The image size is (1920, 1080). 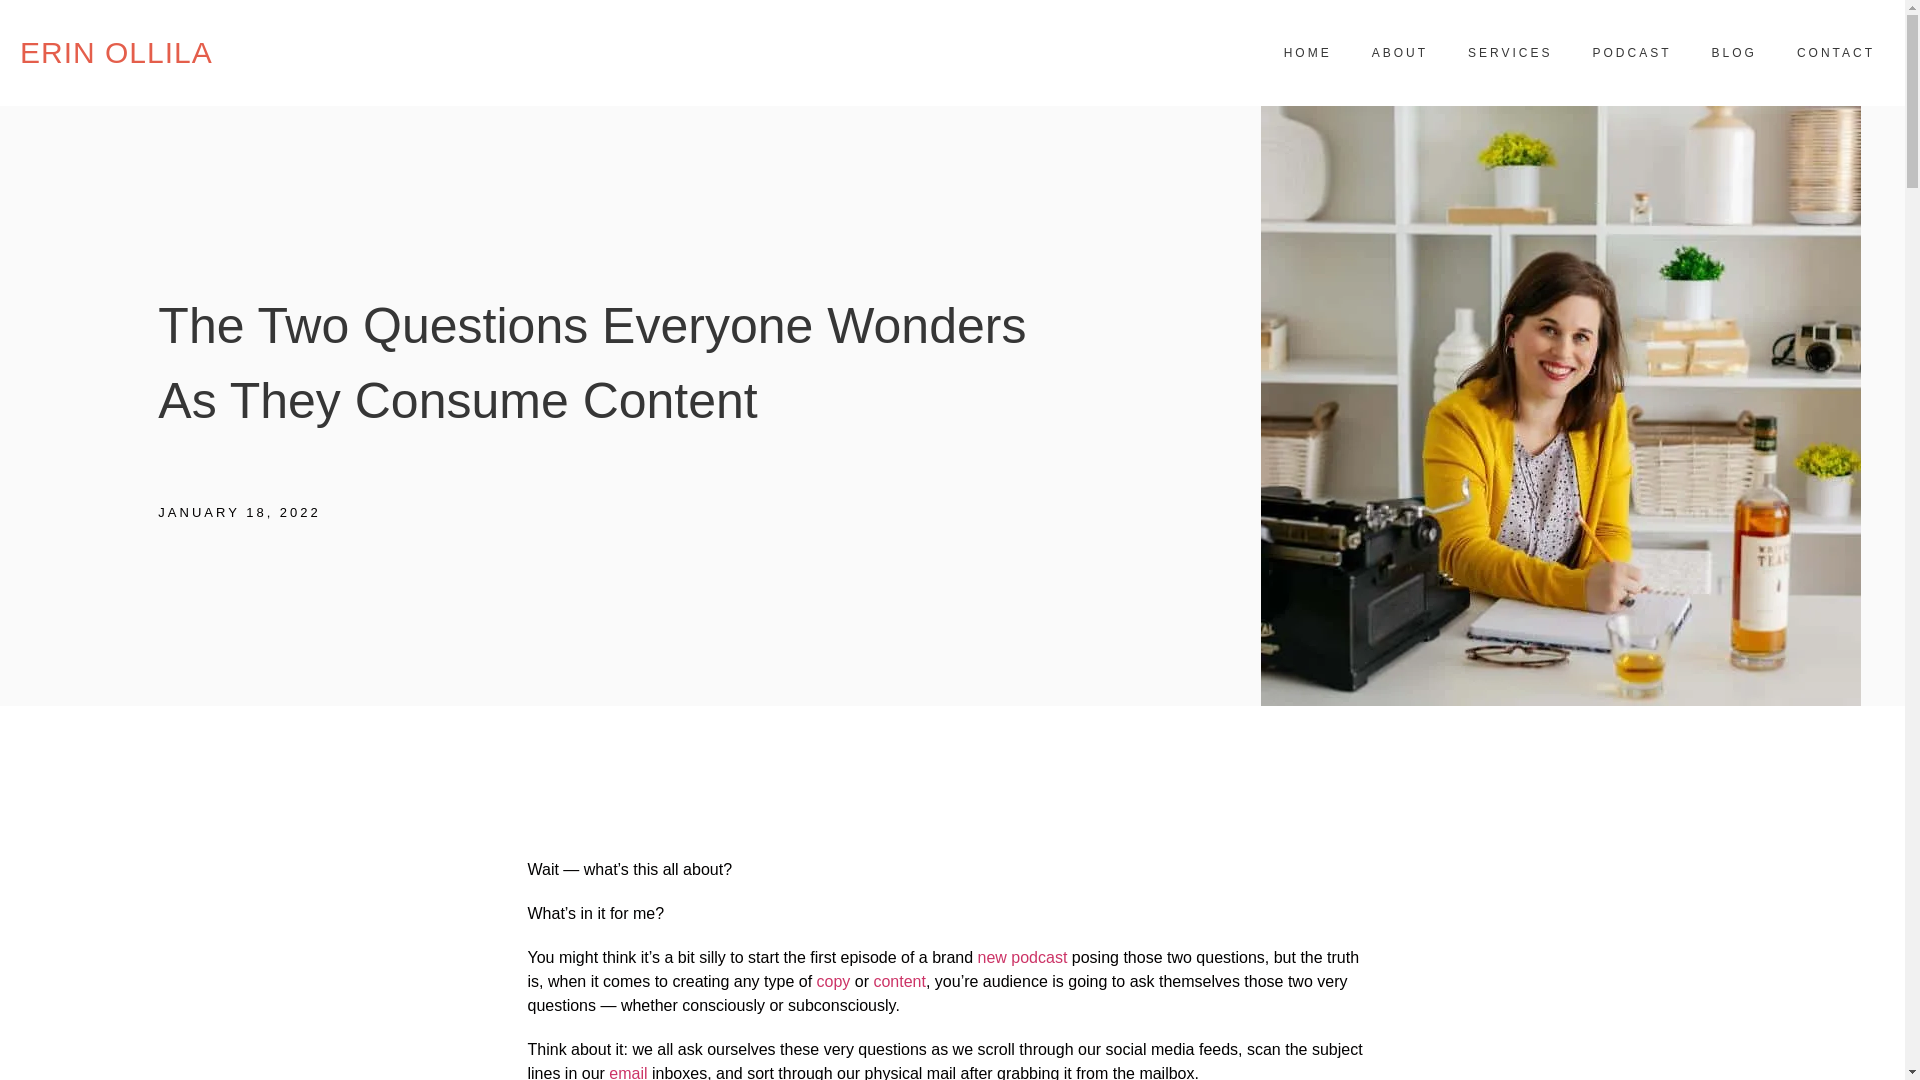 What do you see at coordinates (1632, 52) in the screenshot?
I see `PODCAST` at bounding box center [1632, 52].